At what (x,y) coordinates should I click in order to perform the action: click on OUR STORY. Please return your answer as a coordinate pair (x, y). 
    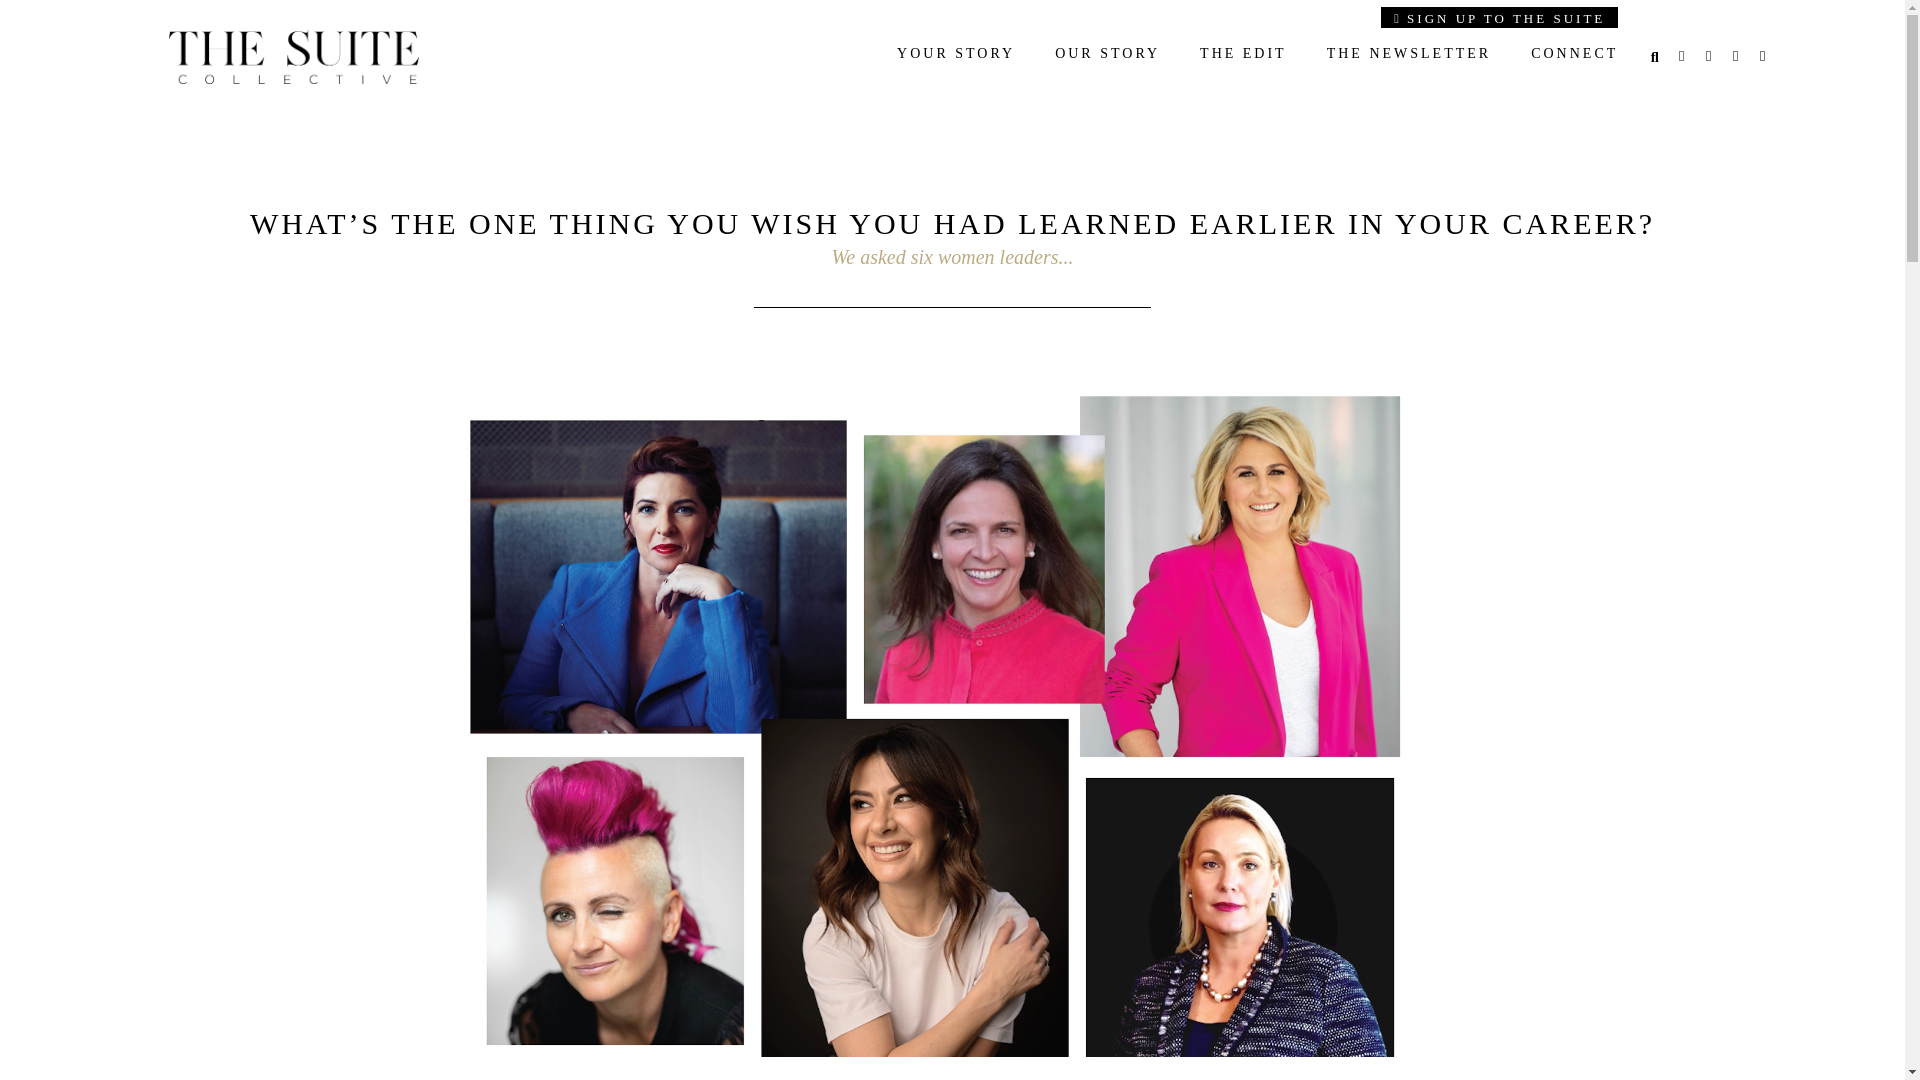
    Looking at the image, I should click on (1107, 54).